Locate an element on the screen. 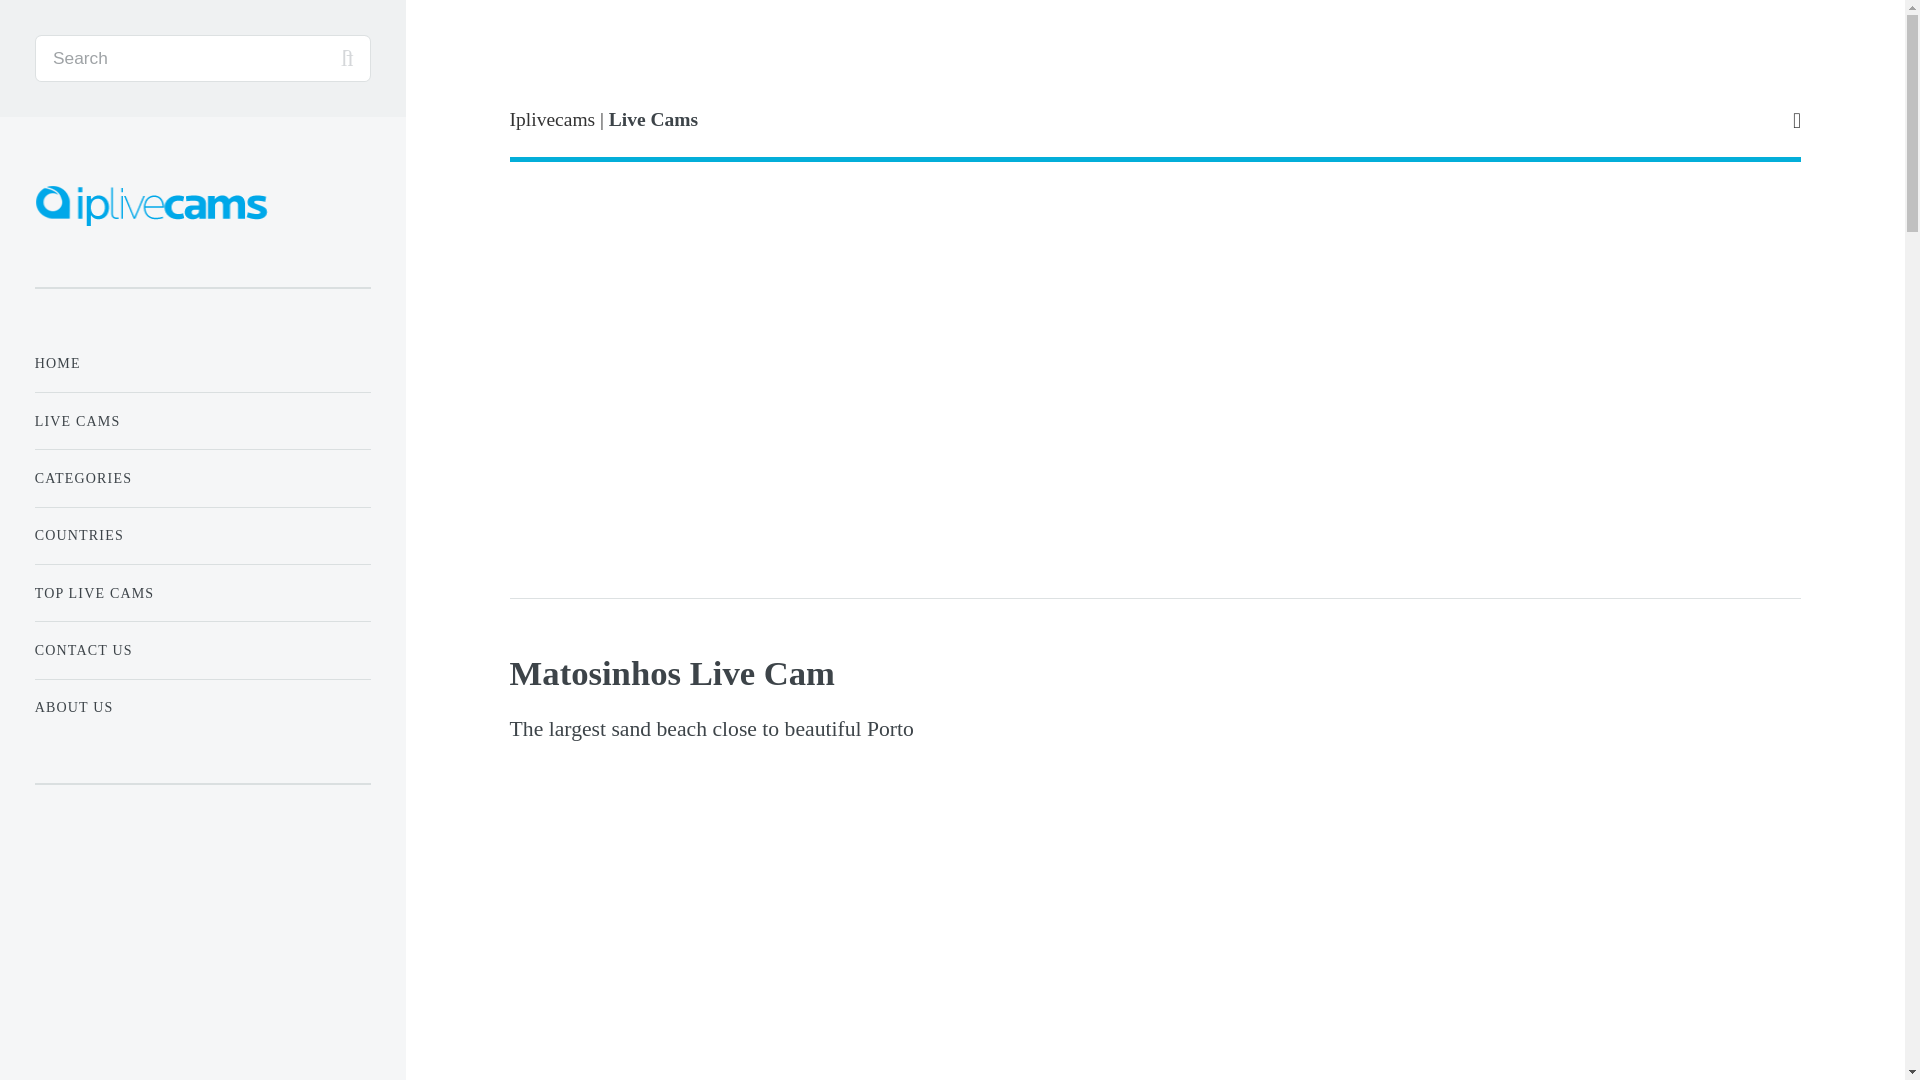 This screenshot has width=1920, height=1080. Advertisement is located at coordinates (202, 960).